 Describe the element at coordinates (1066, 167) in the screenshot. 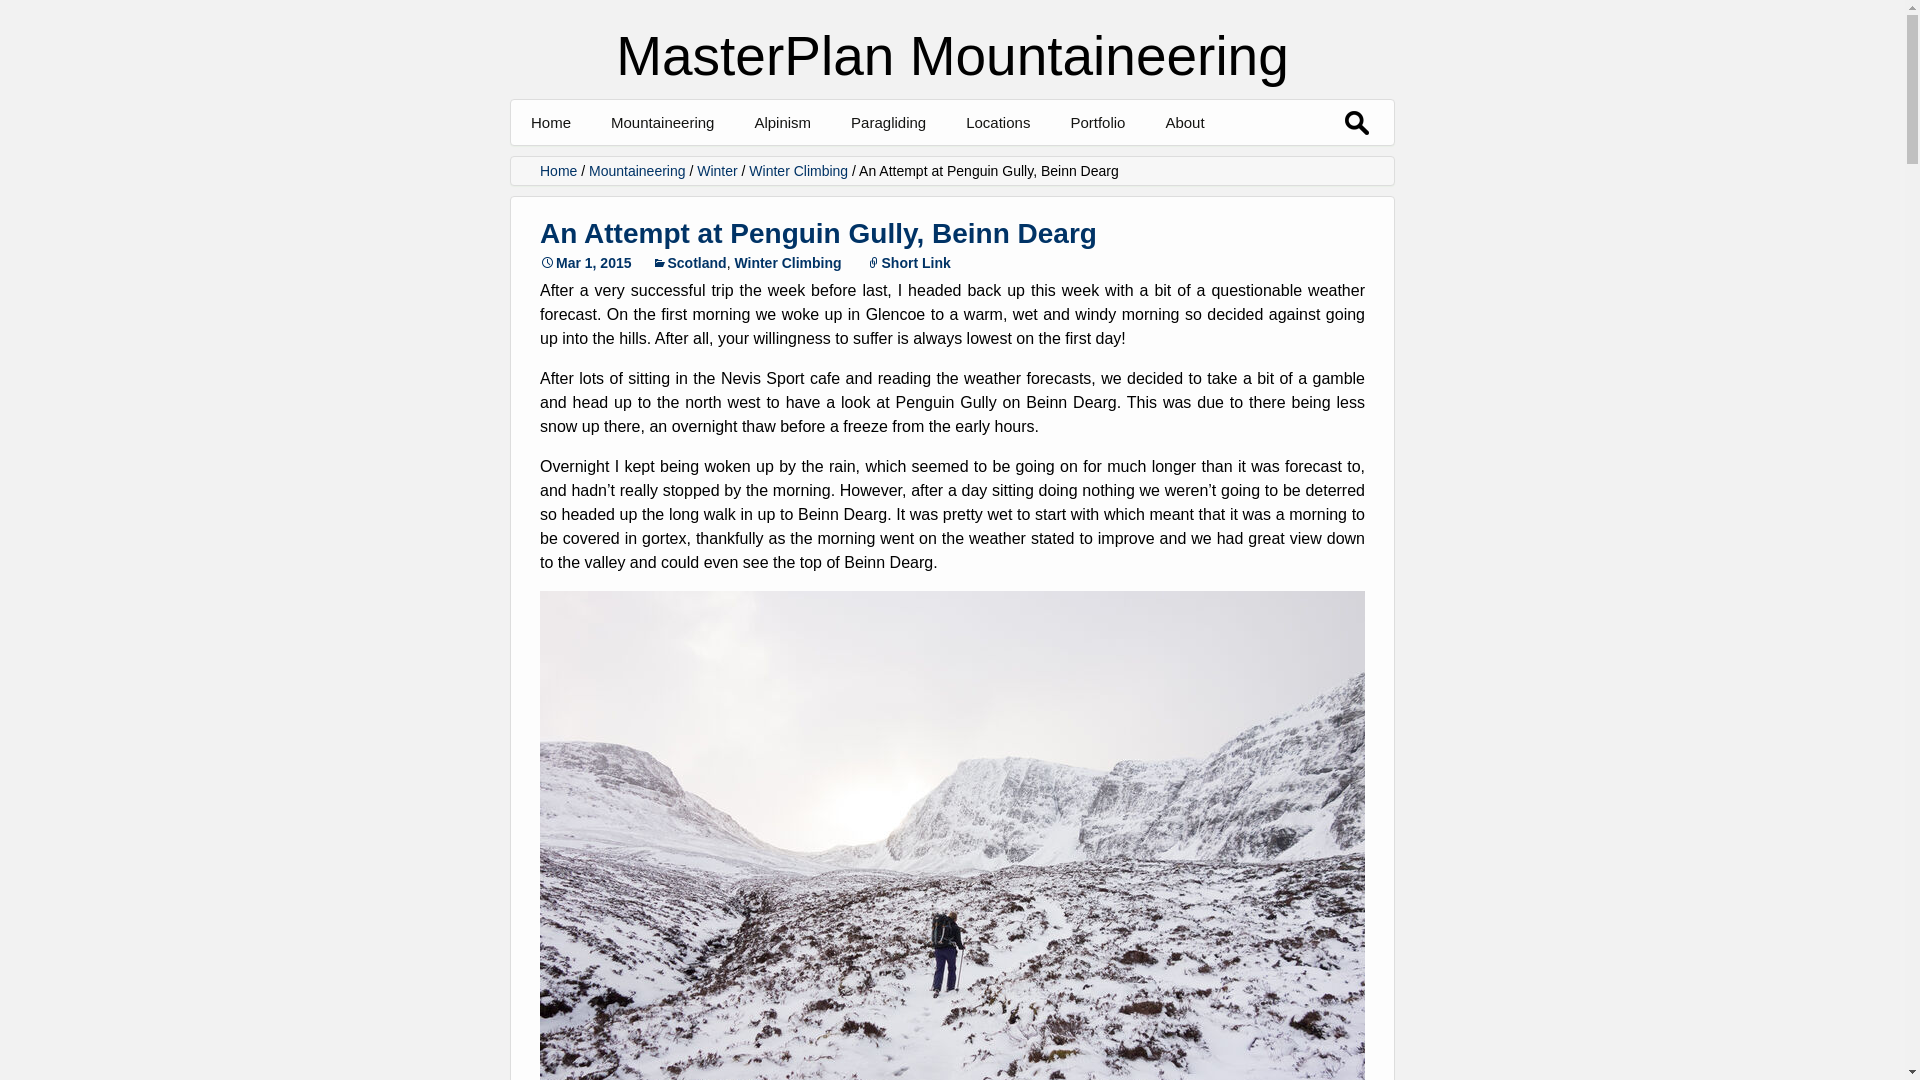

I see `North Wales` at that location.